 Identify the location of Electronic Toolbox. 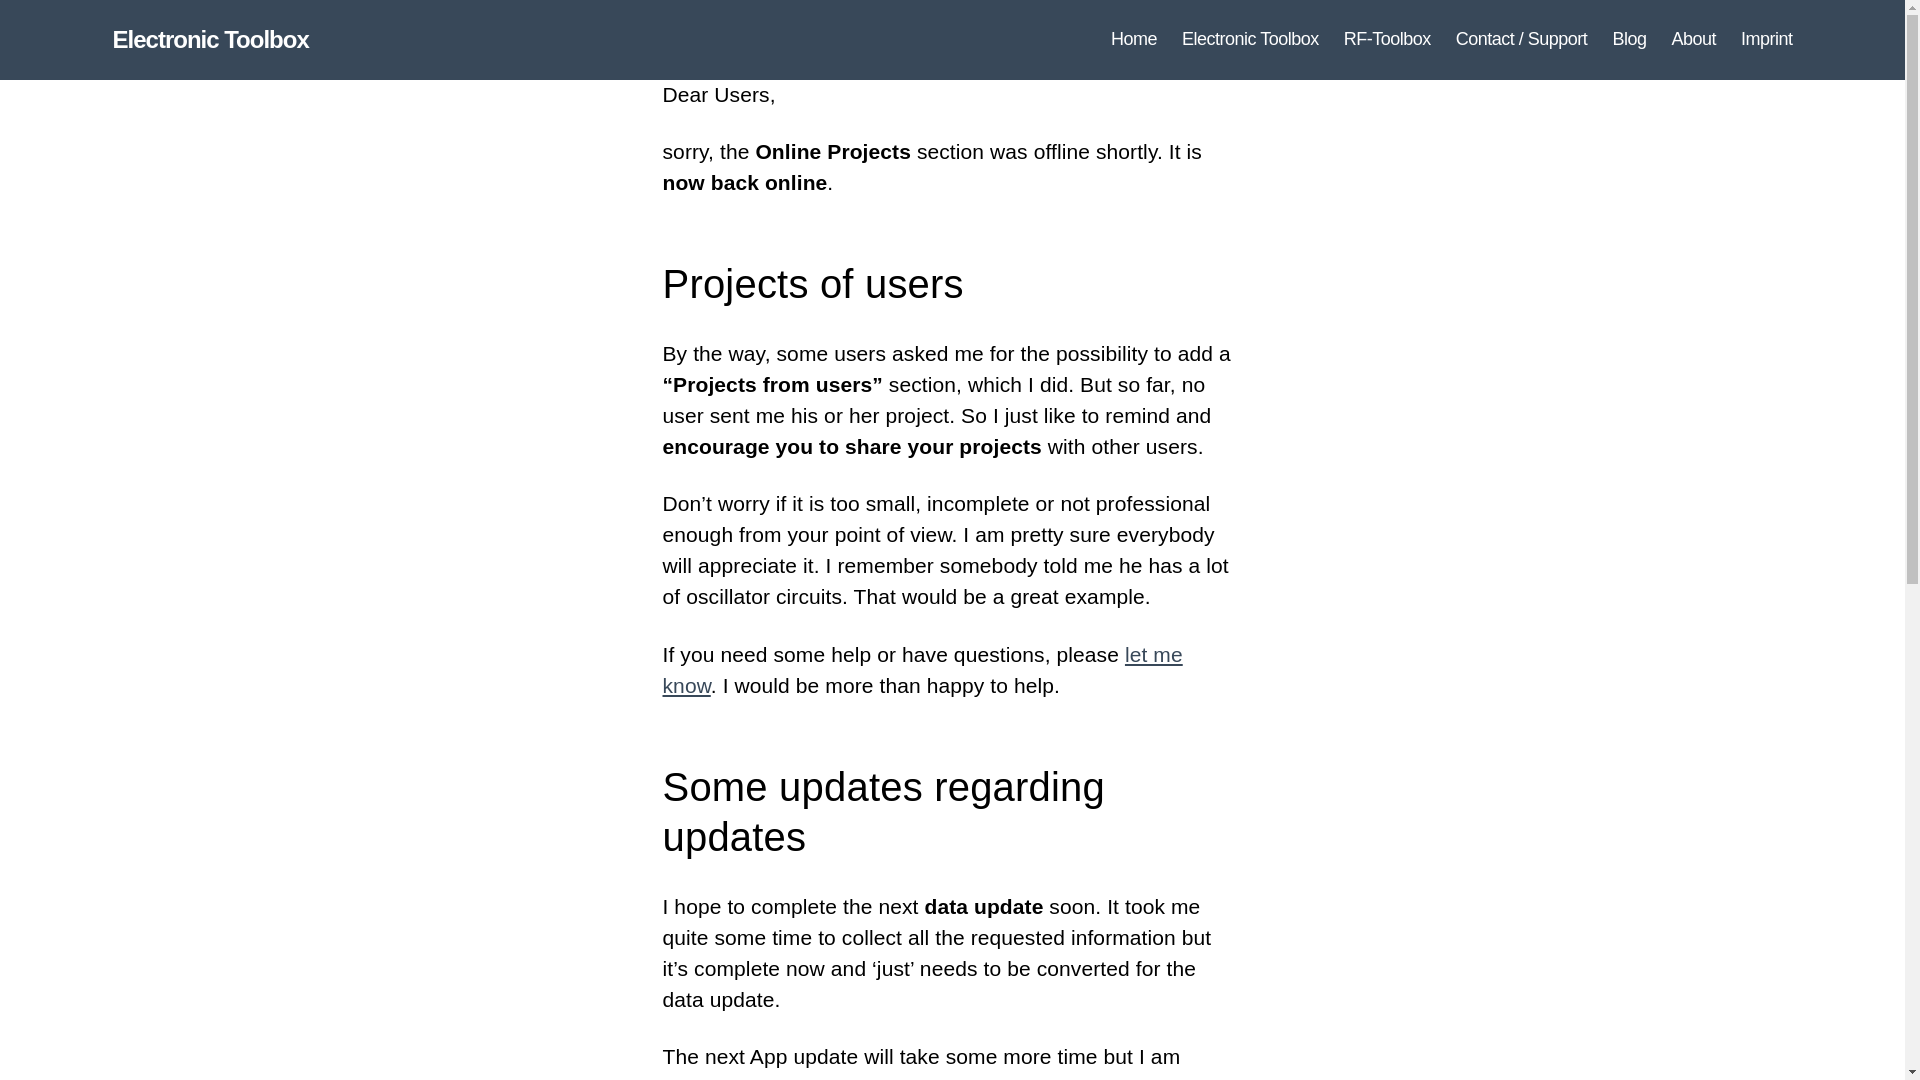
(1250, 40).